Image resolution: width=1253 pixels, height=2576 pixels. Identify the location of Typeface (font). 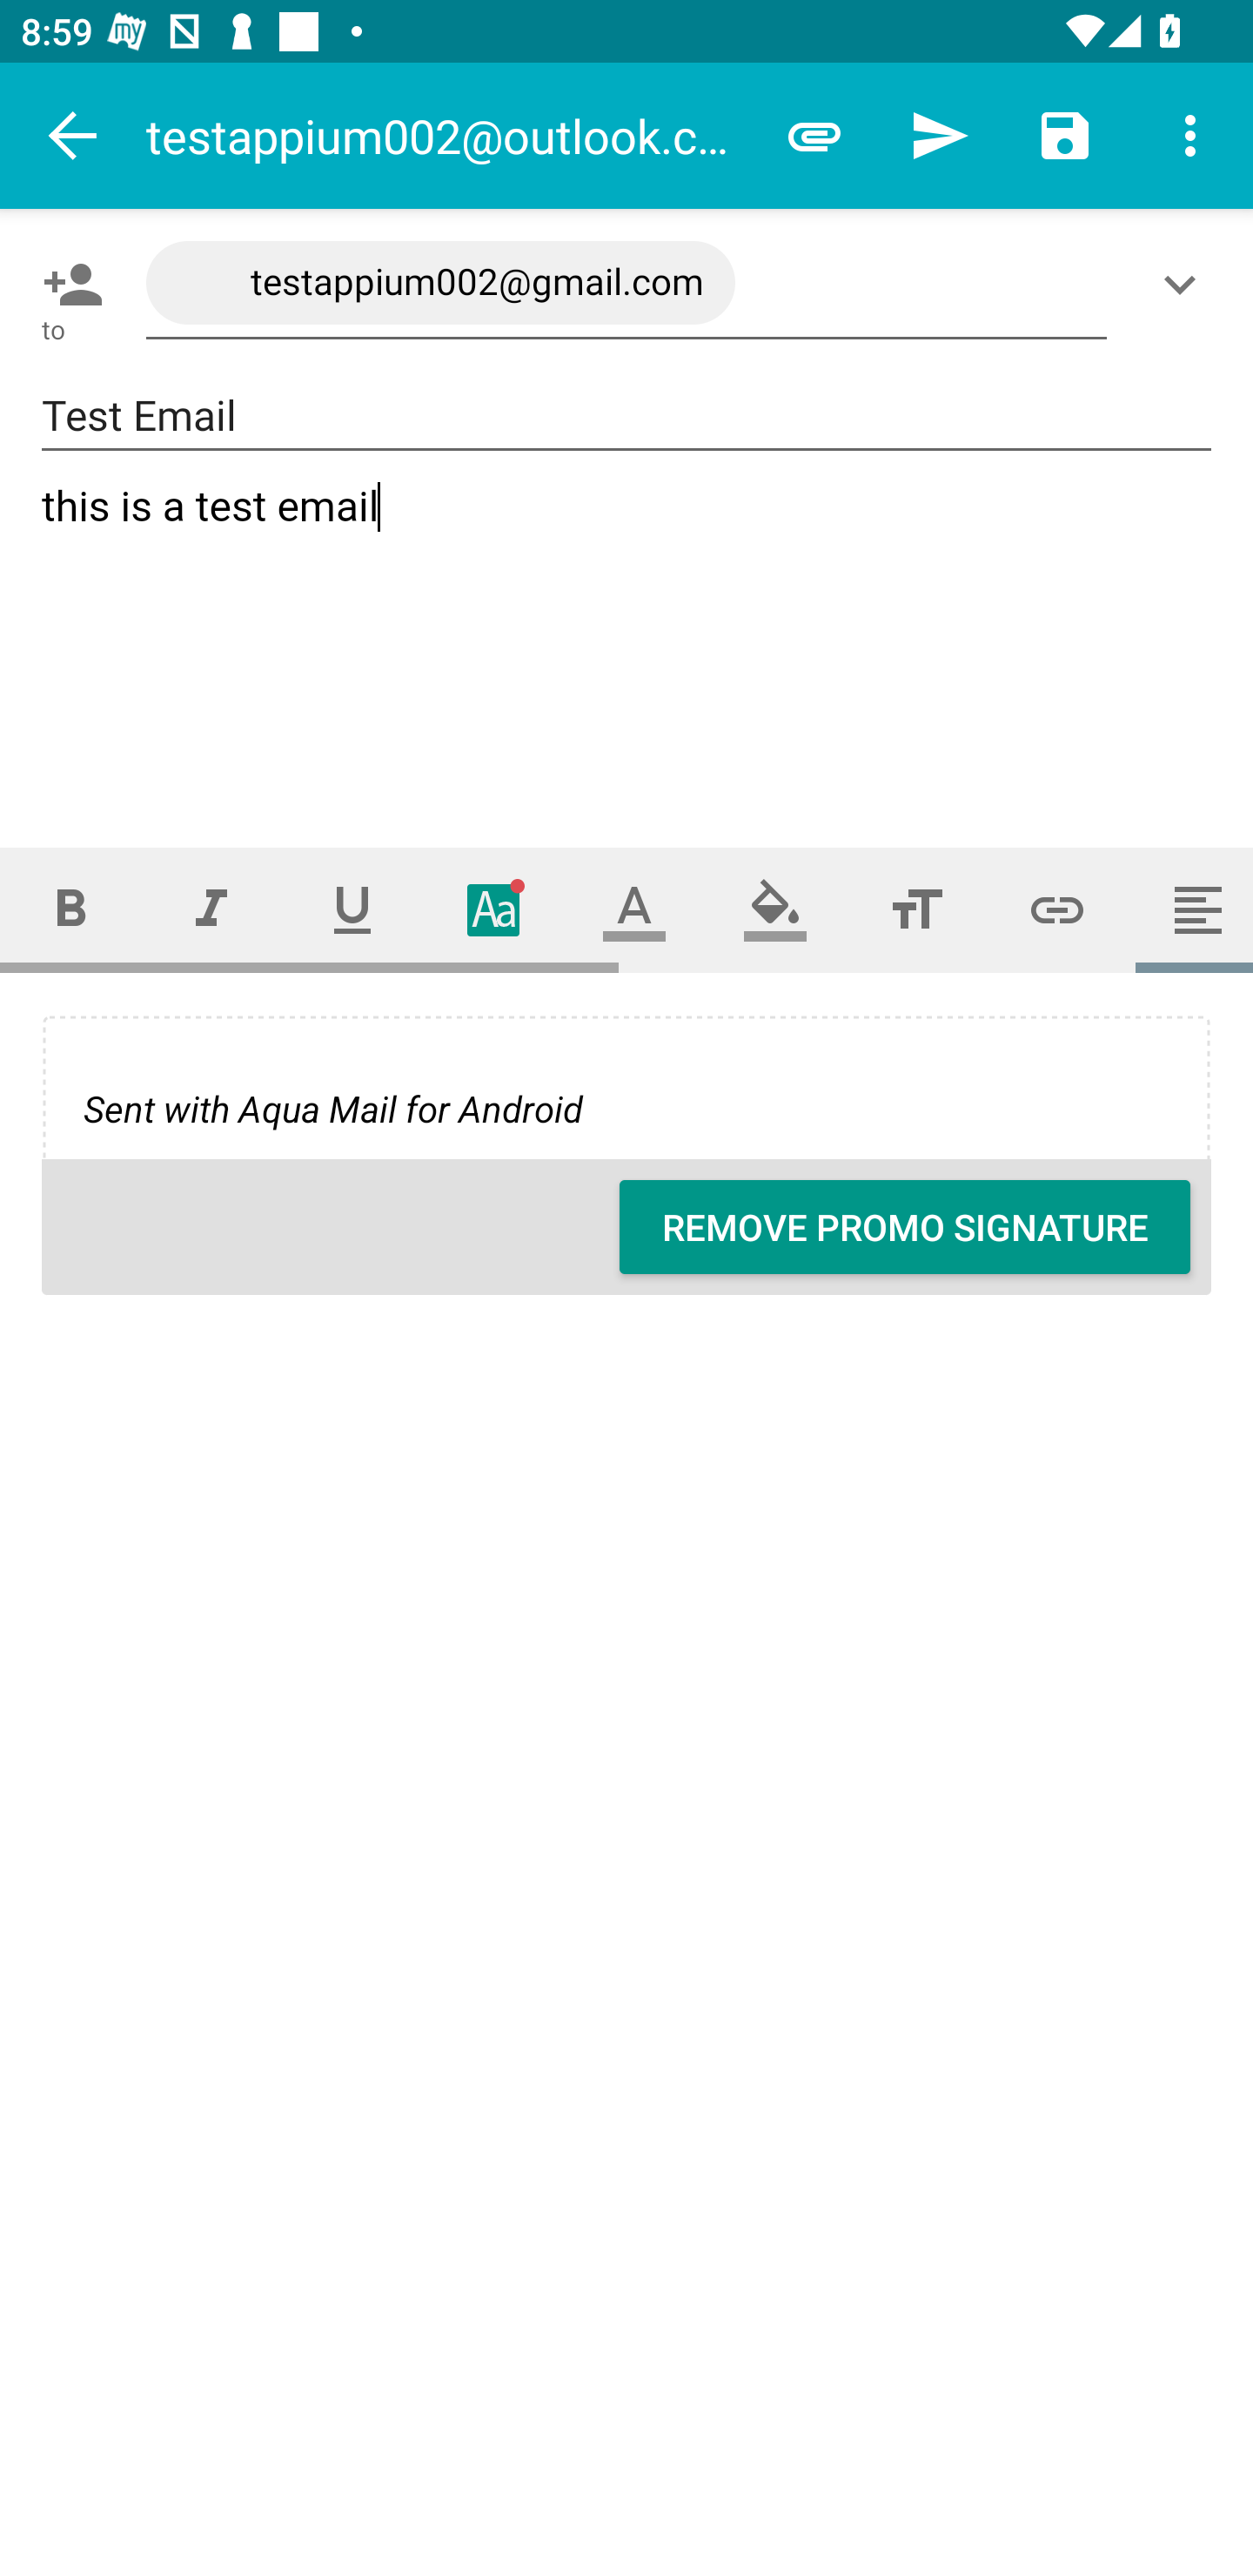
(493, 910).